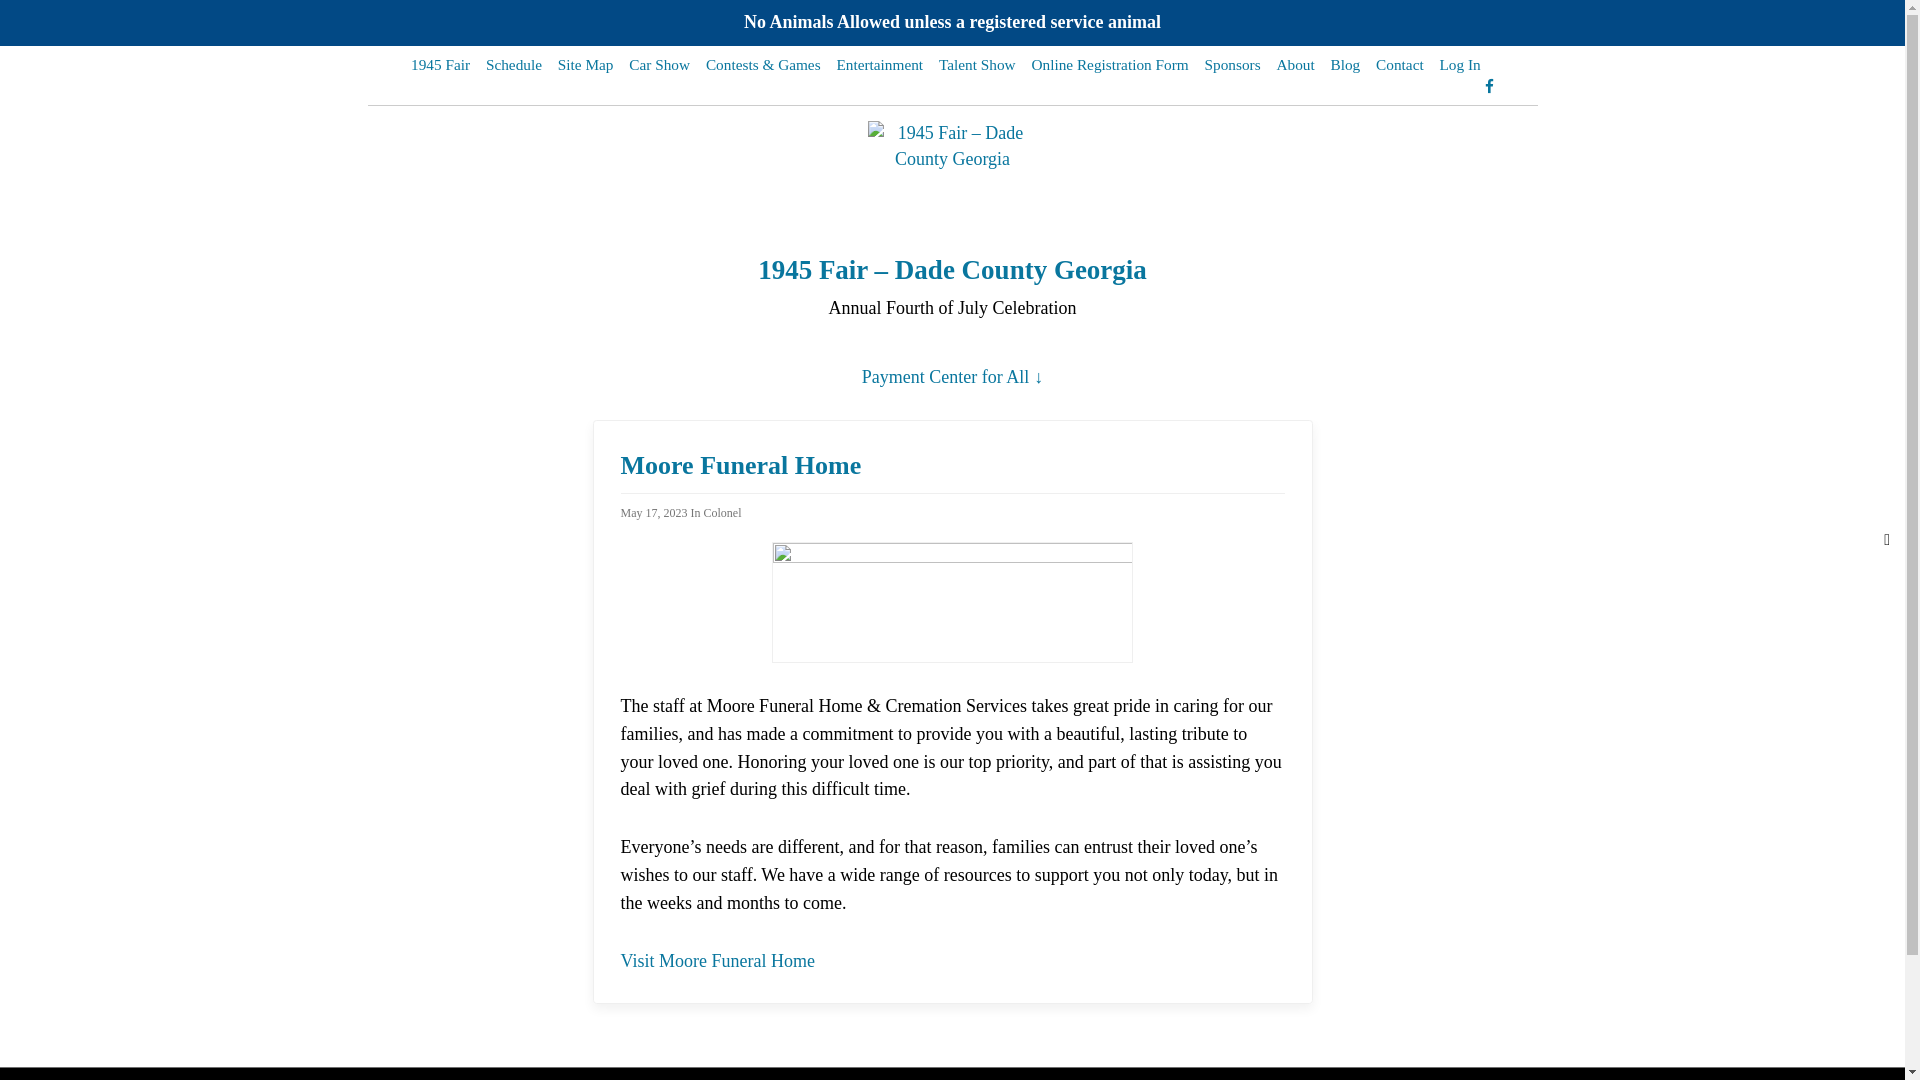  Describe the element at coordinates (1460, 64) in the screenshot. I see `Log In` at that location.